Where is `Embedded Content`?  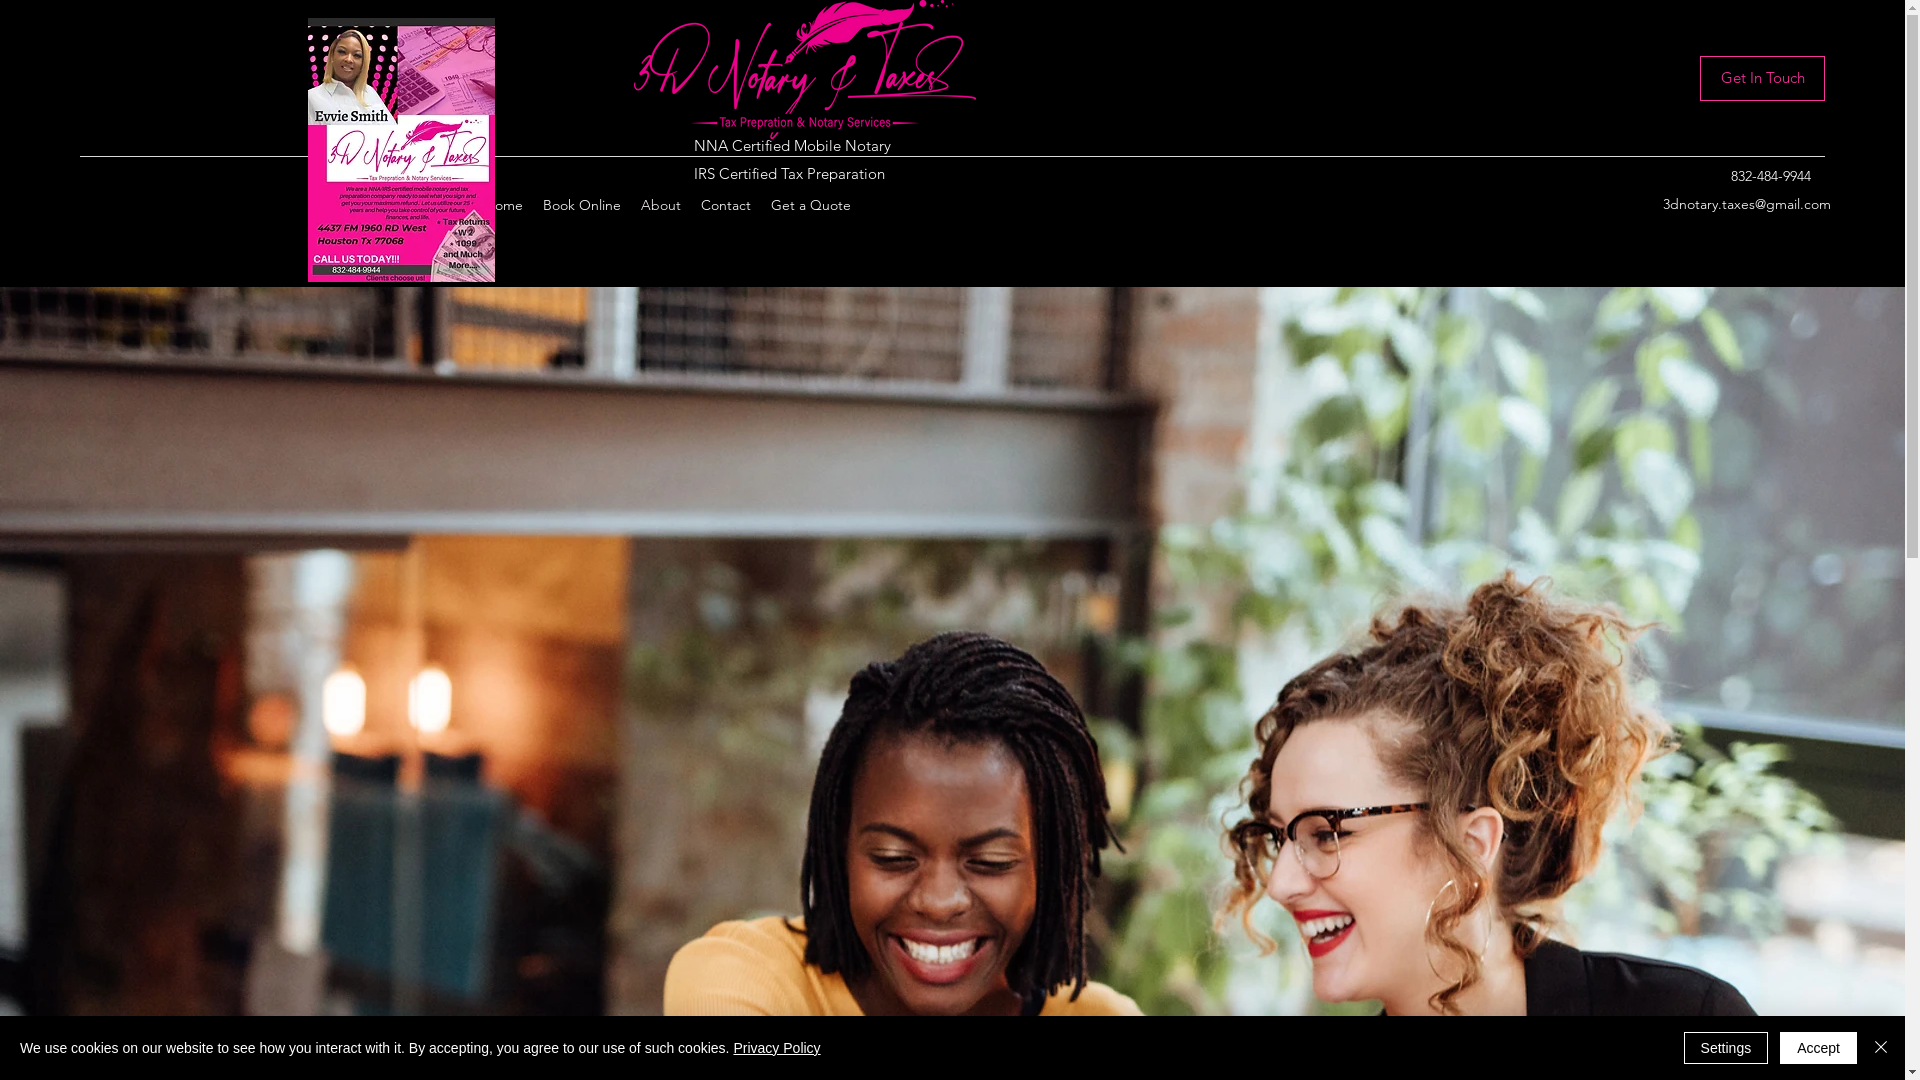
Embedded Content is located at coordinates (1247, 138).